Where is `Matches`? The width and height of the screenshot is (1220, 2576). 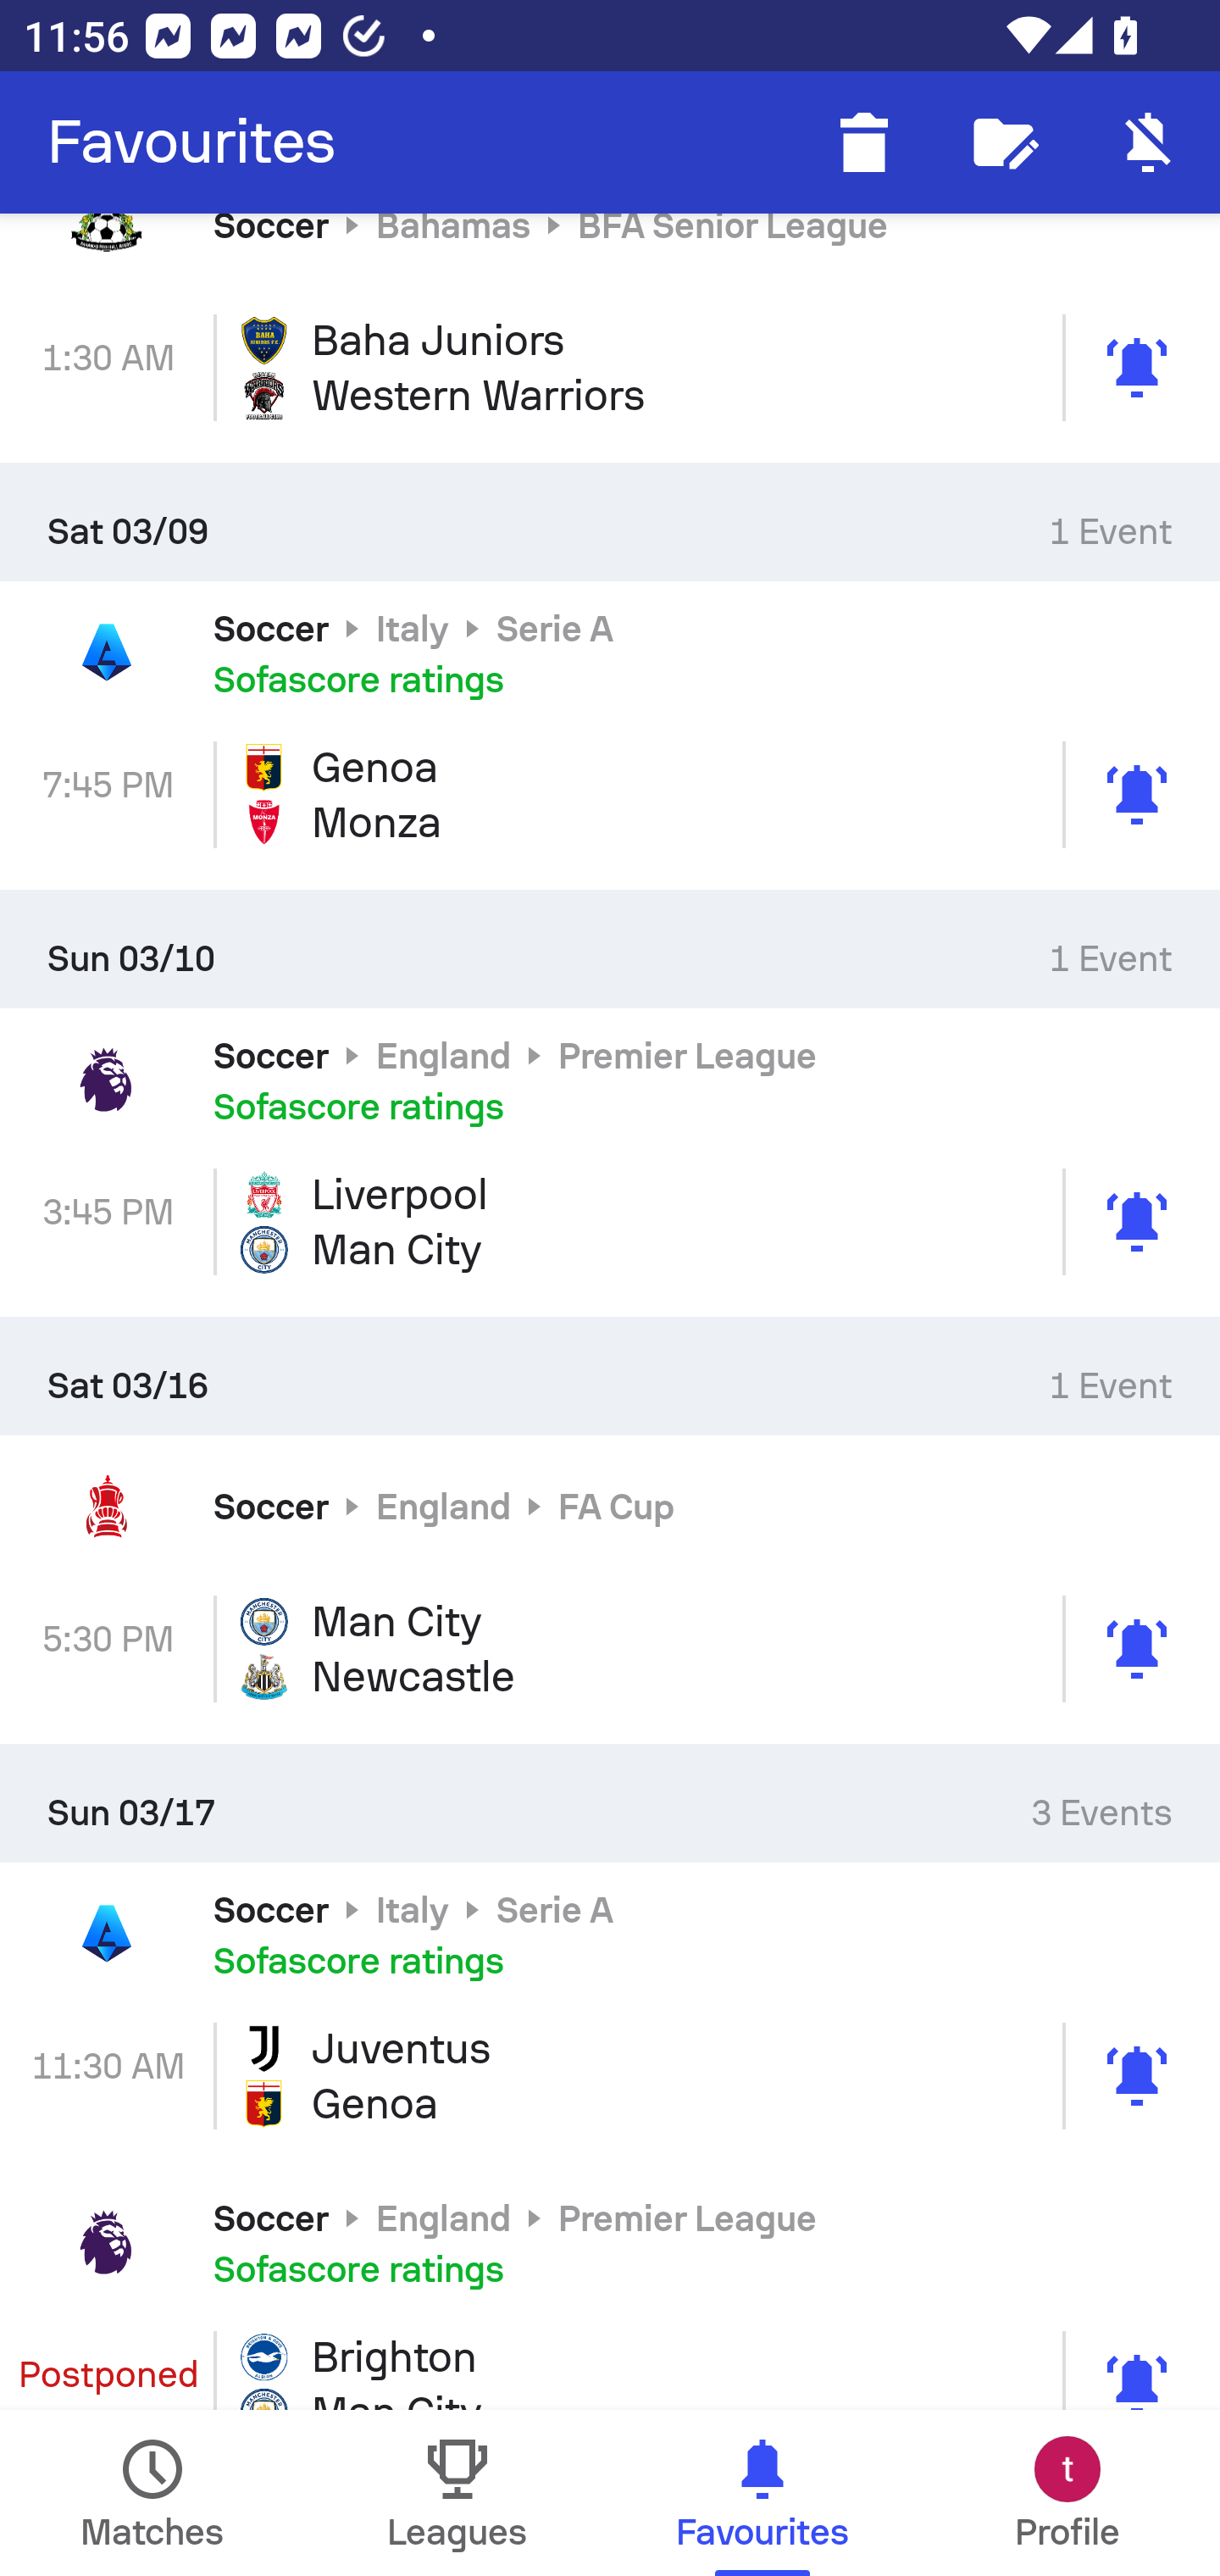 Matches is located at coordinates (152, 2493).